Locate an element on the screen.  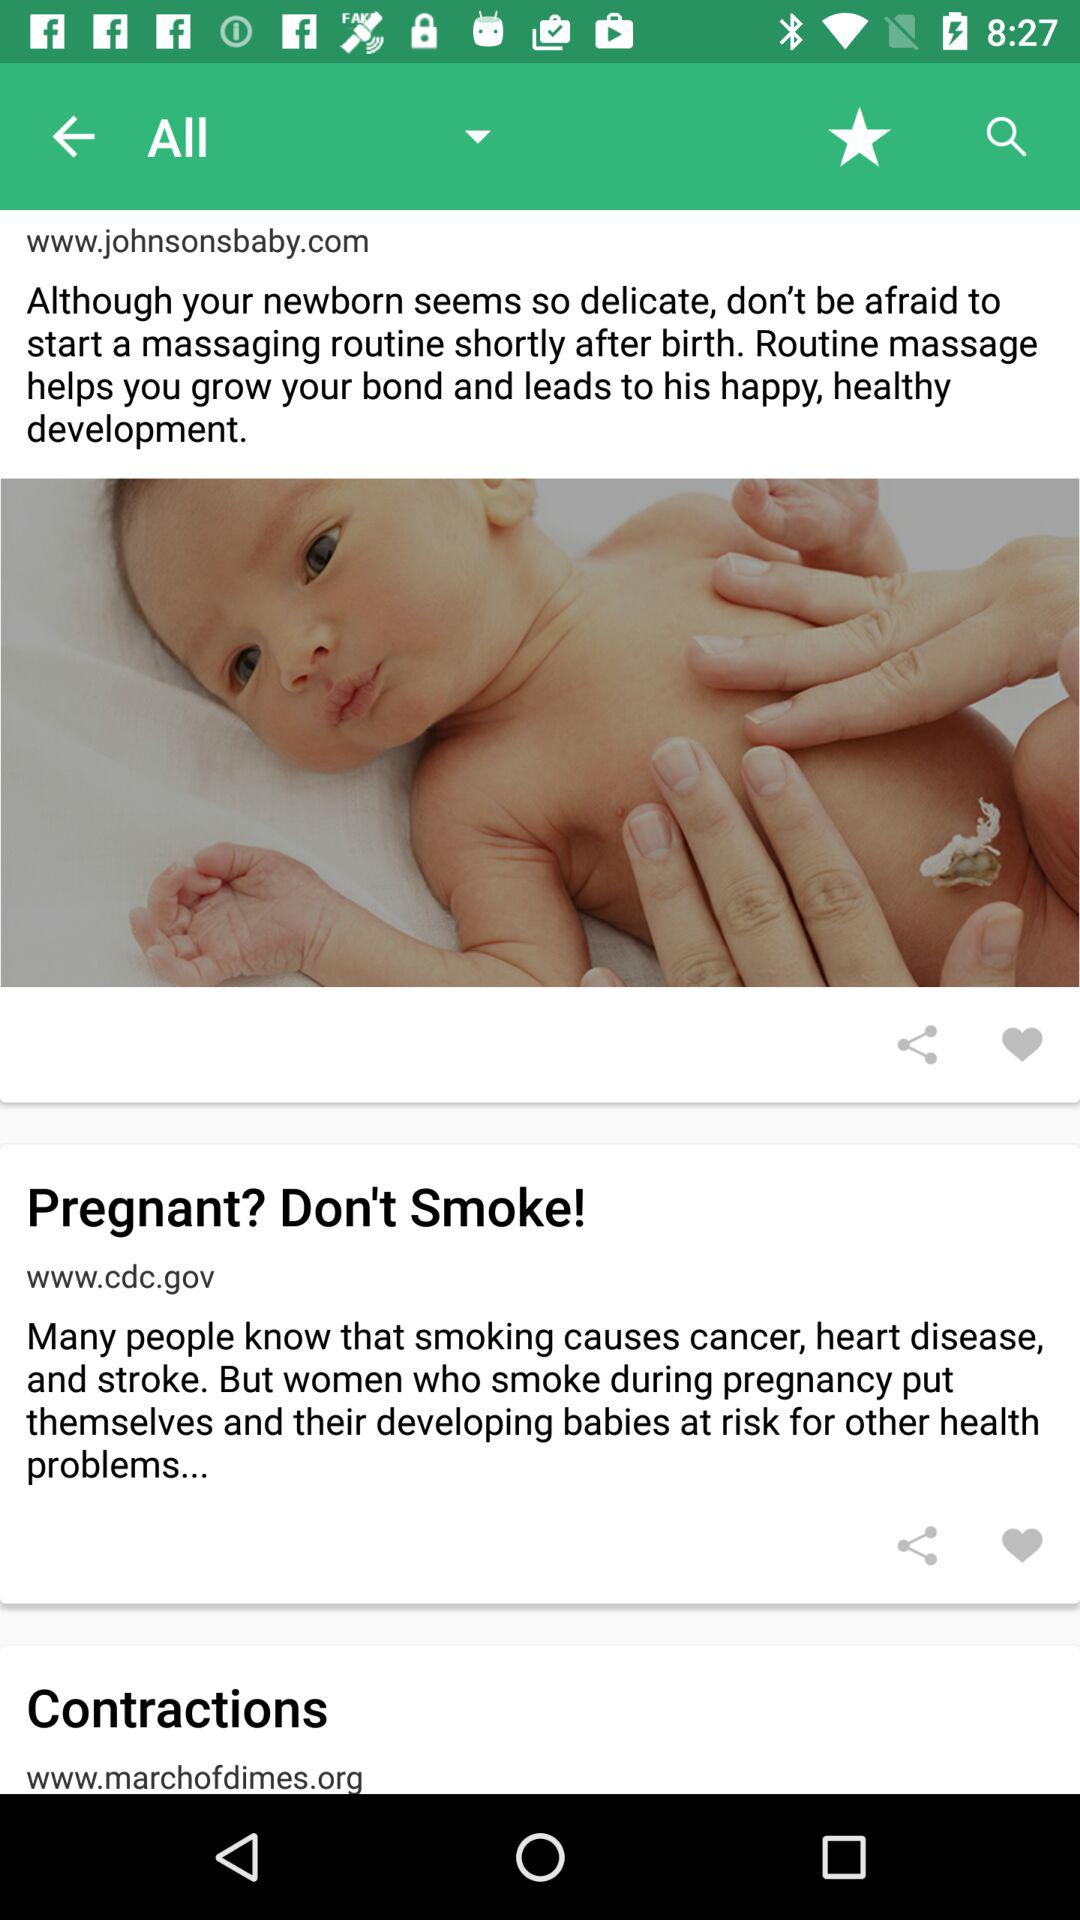
toggle autoplay option is located at coordinates (1006, 136).